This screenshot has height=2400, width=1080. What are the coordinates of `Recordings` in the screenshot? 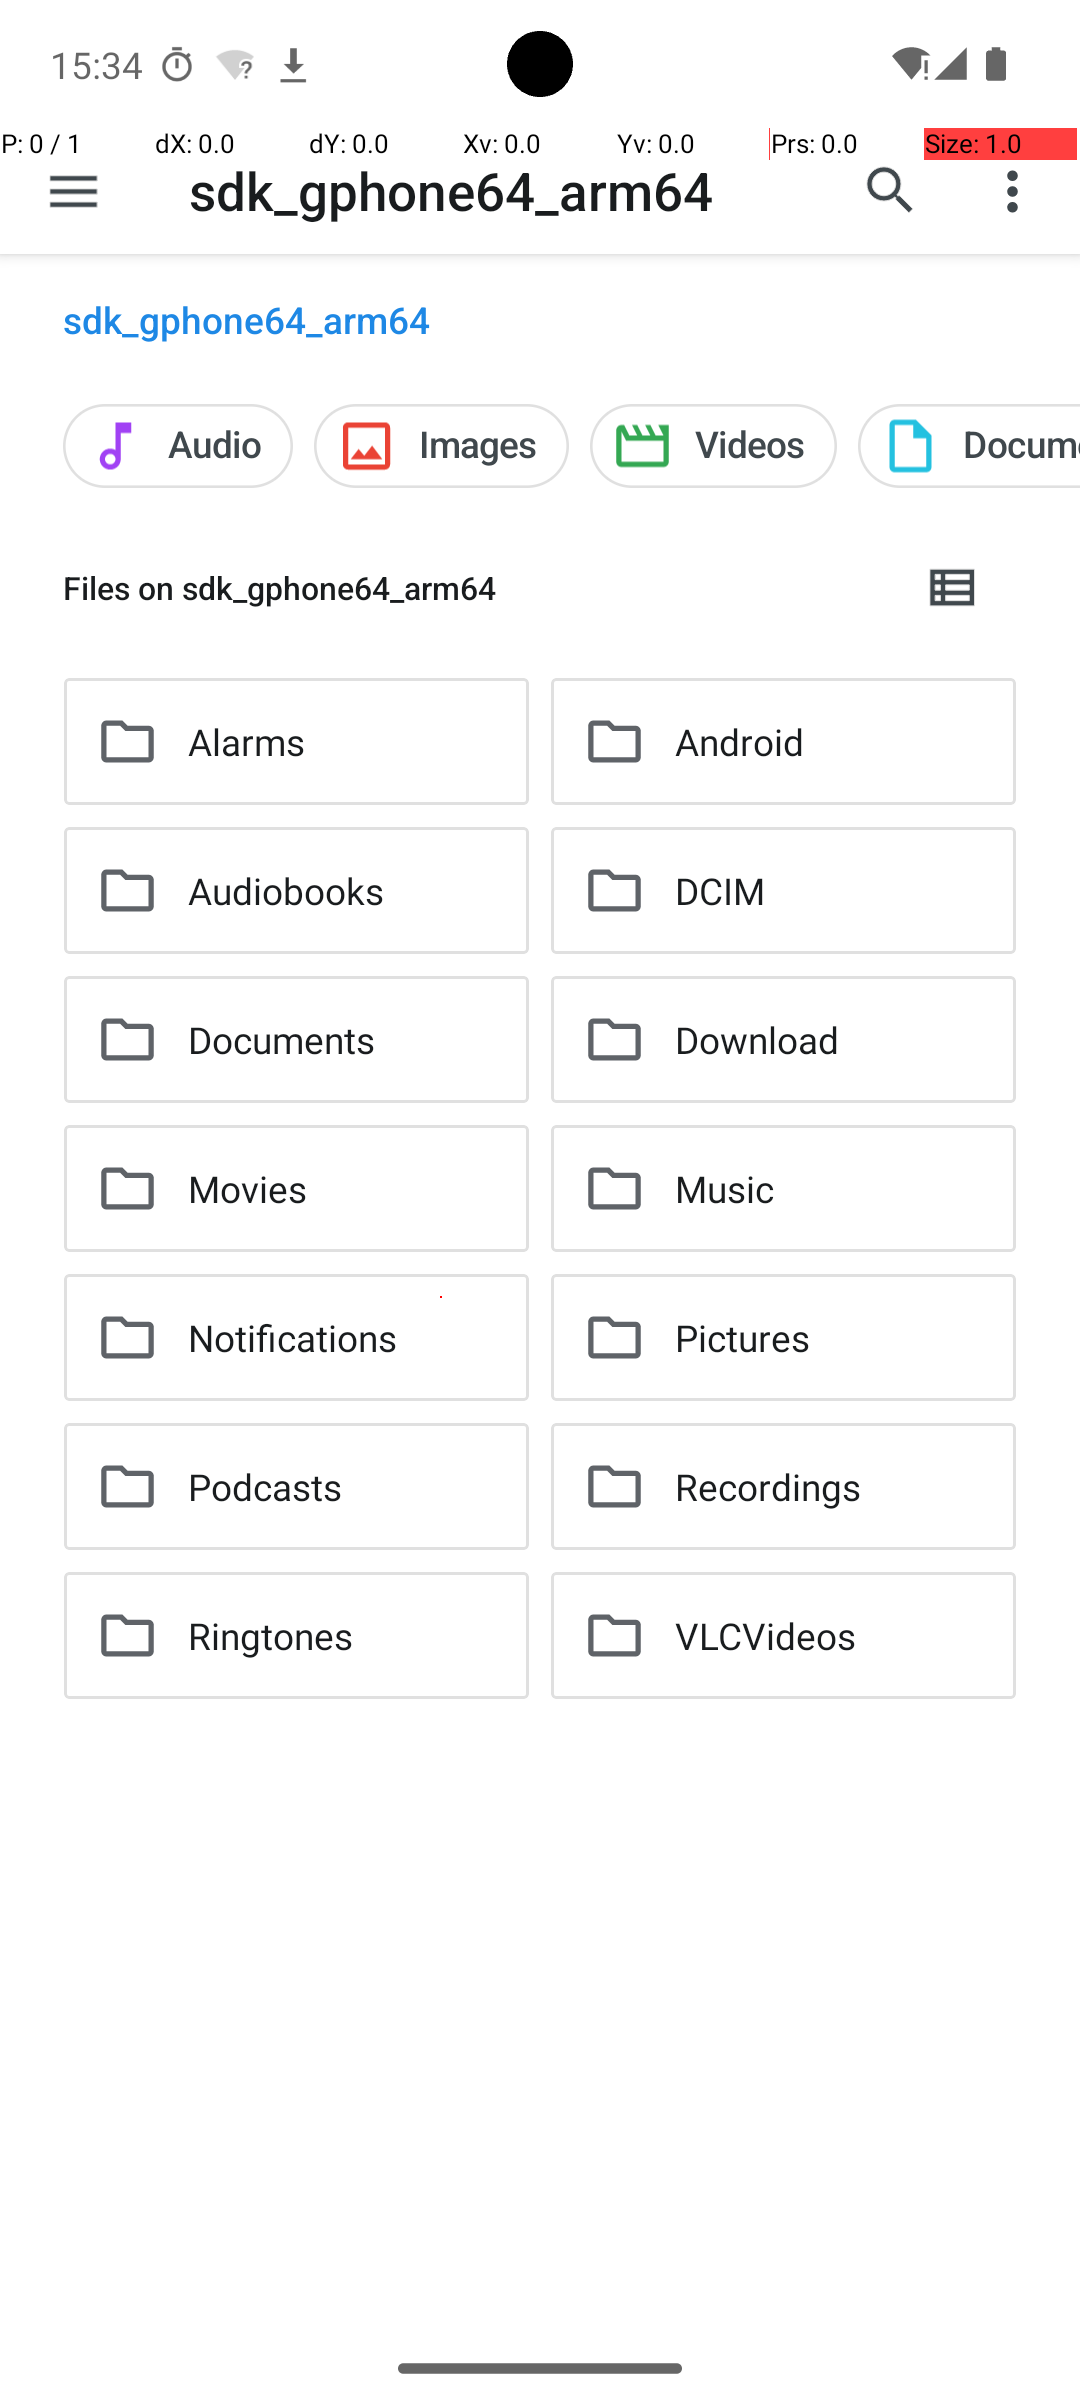 It's located at (768, 1486).